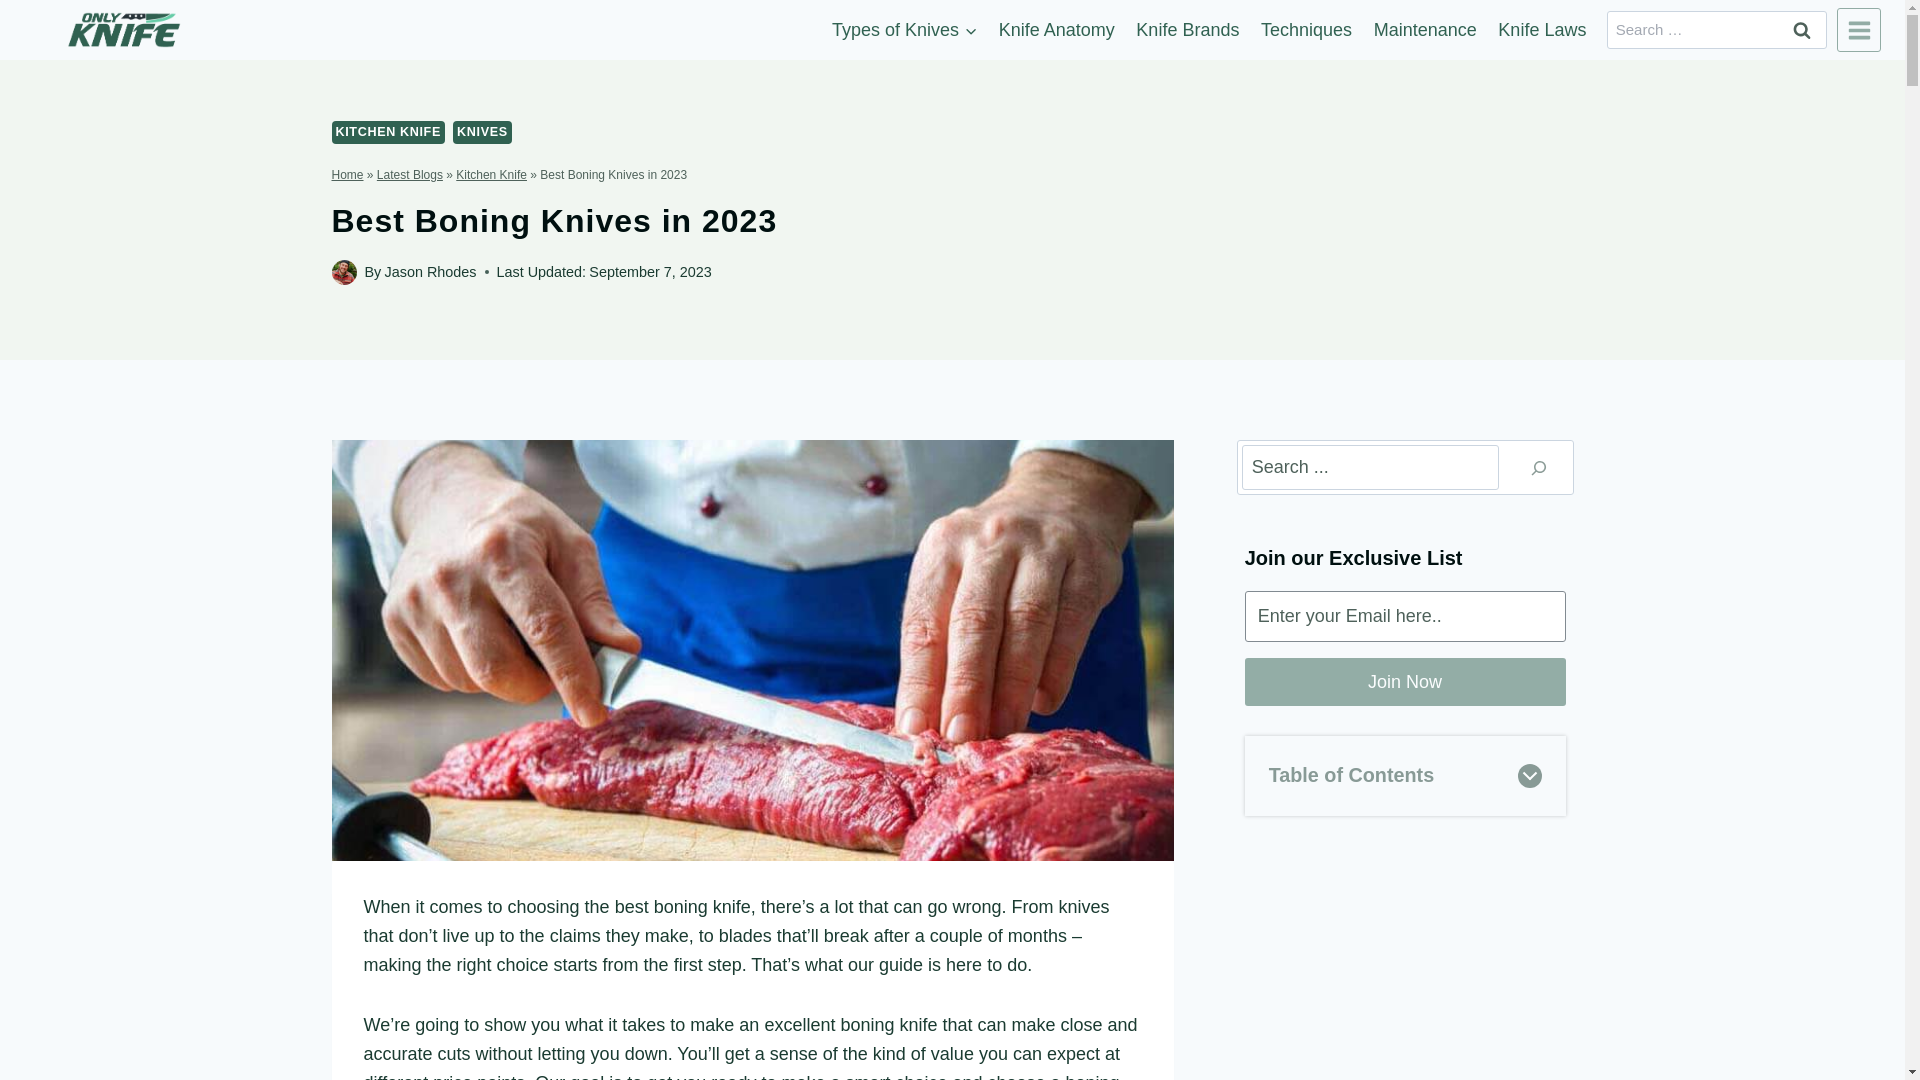  Describe the element at coordinates (348, 175) in the screenshot. I see `Home` at that location.